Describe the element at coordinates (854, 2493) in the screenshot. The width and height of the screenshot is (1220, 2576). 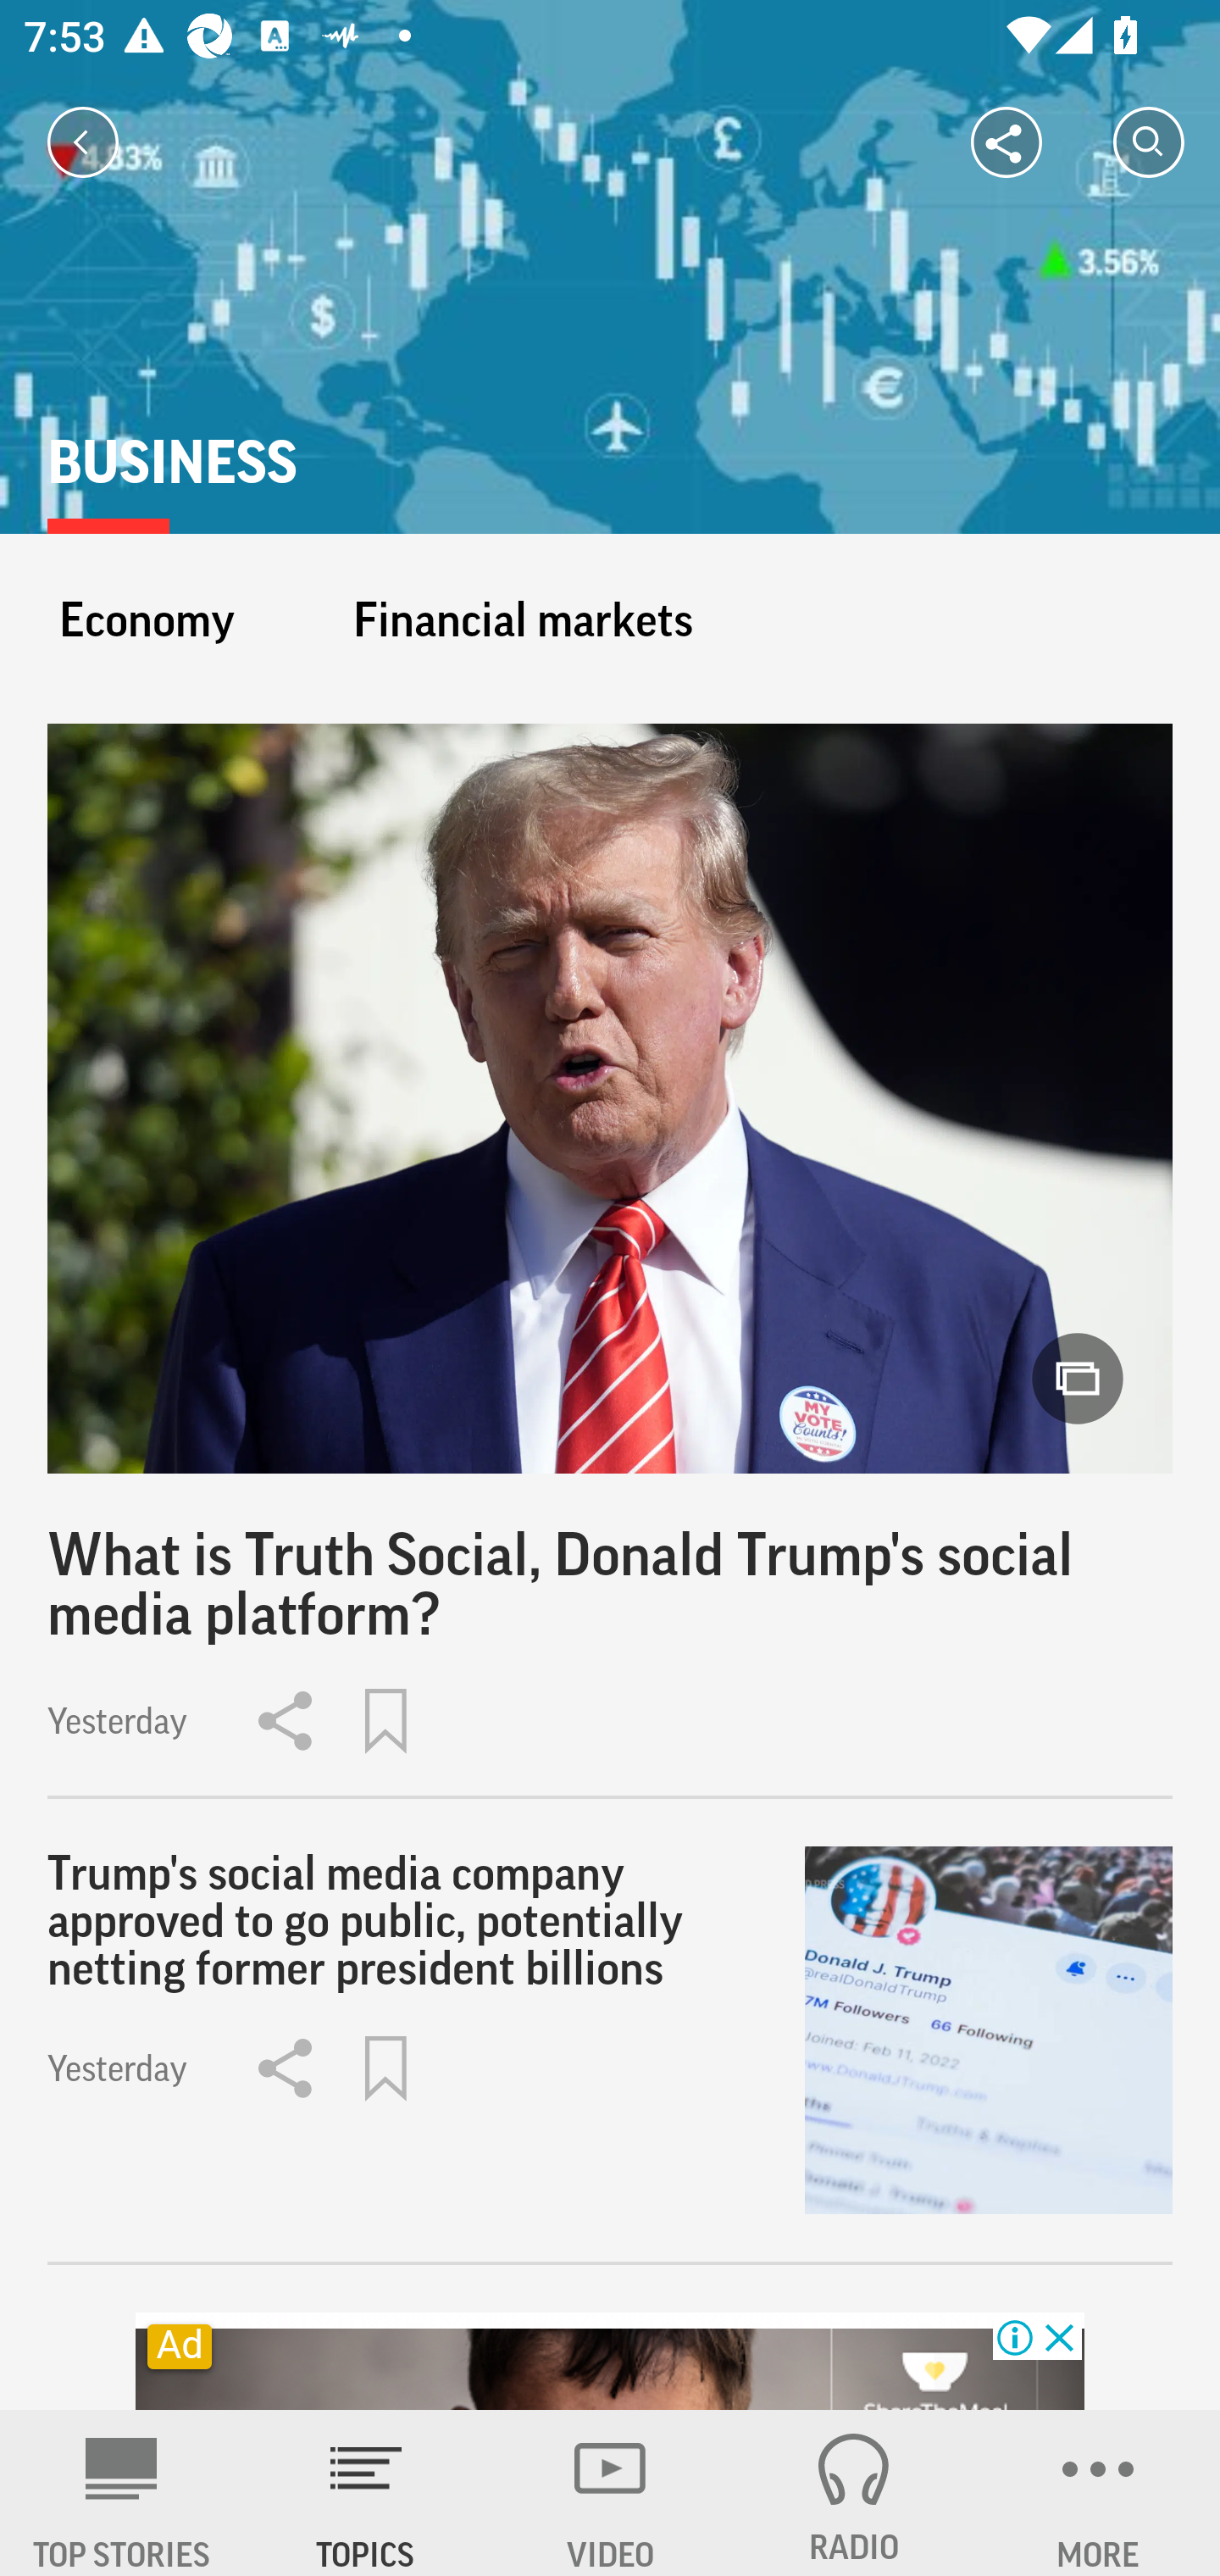
I see `RADIO` at that location.